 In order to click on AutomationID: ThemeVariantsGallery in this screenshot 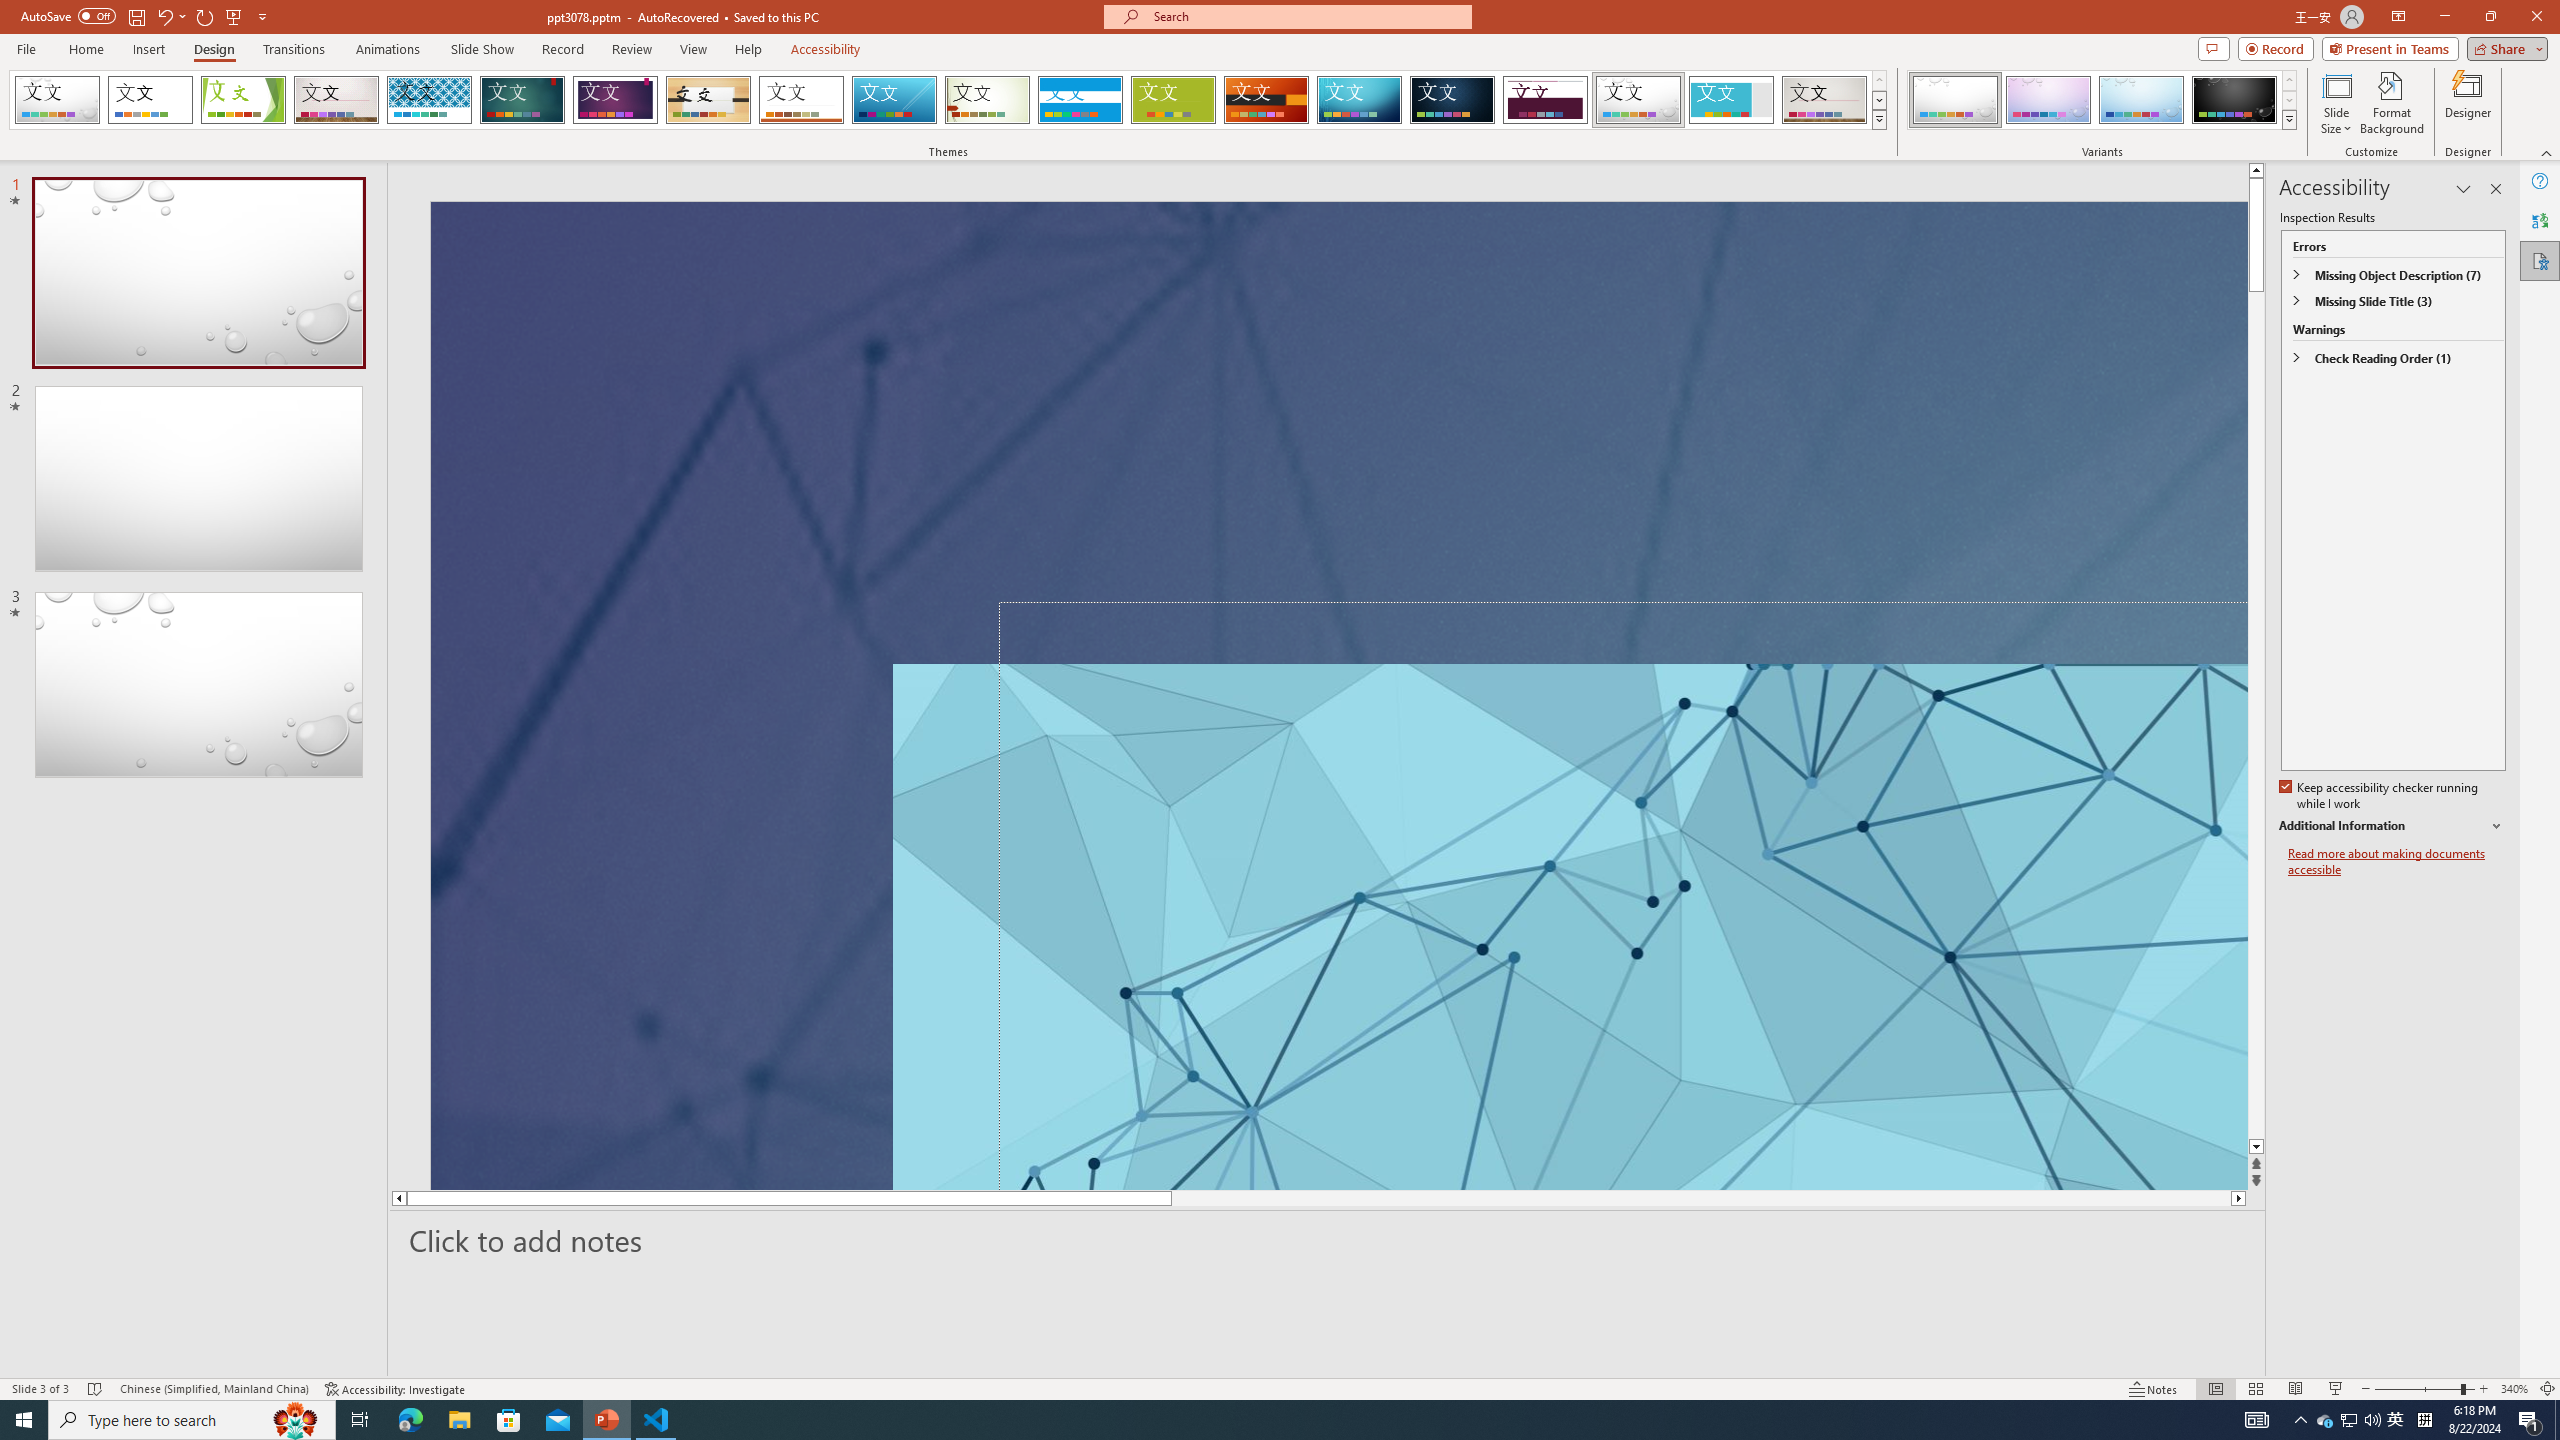, I will do `click(2102, 100)`.